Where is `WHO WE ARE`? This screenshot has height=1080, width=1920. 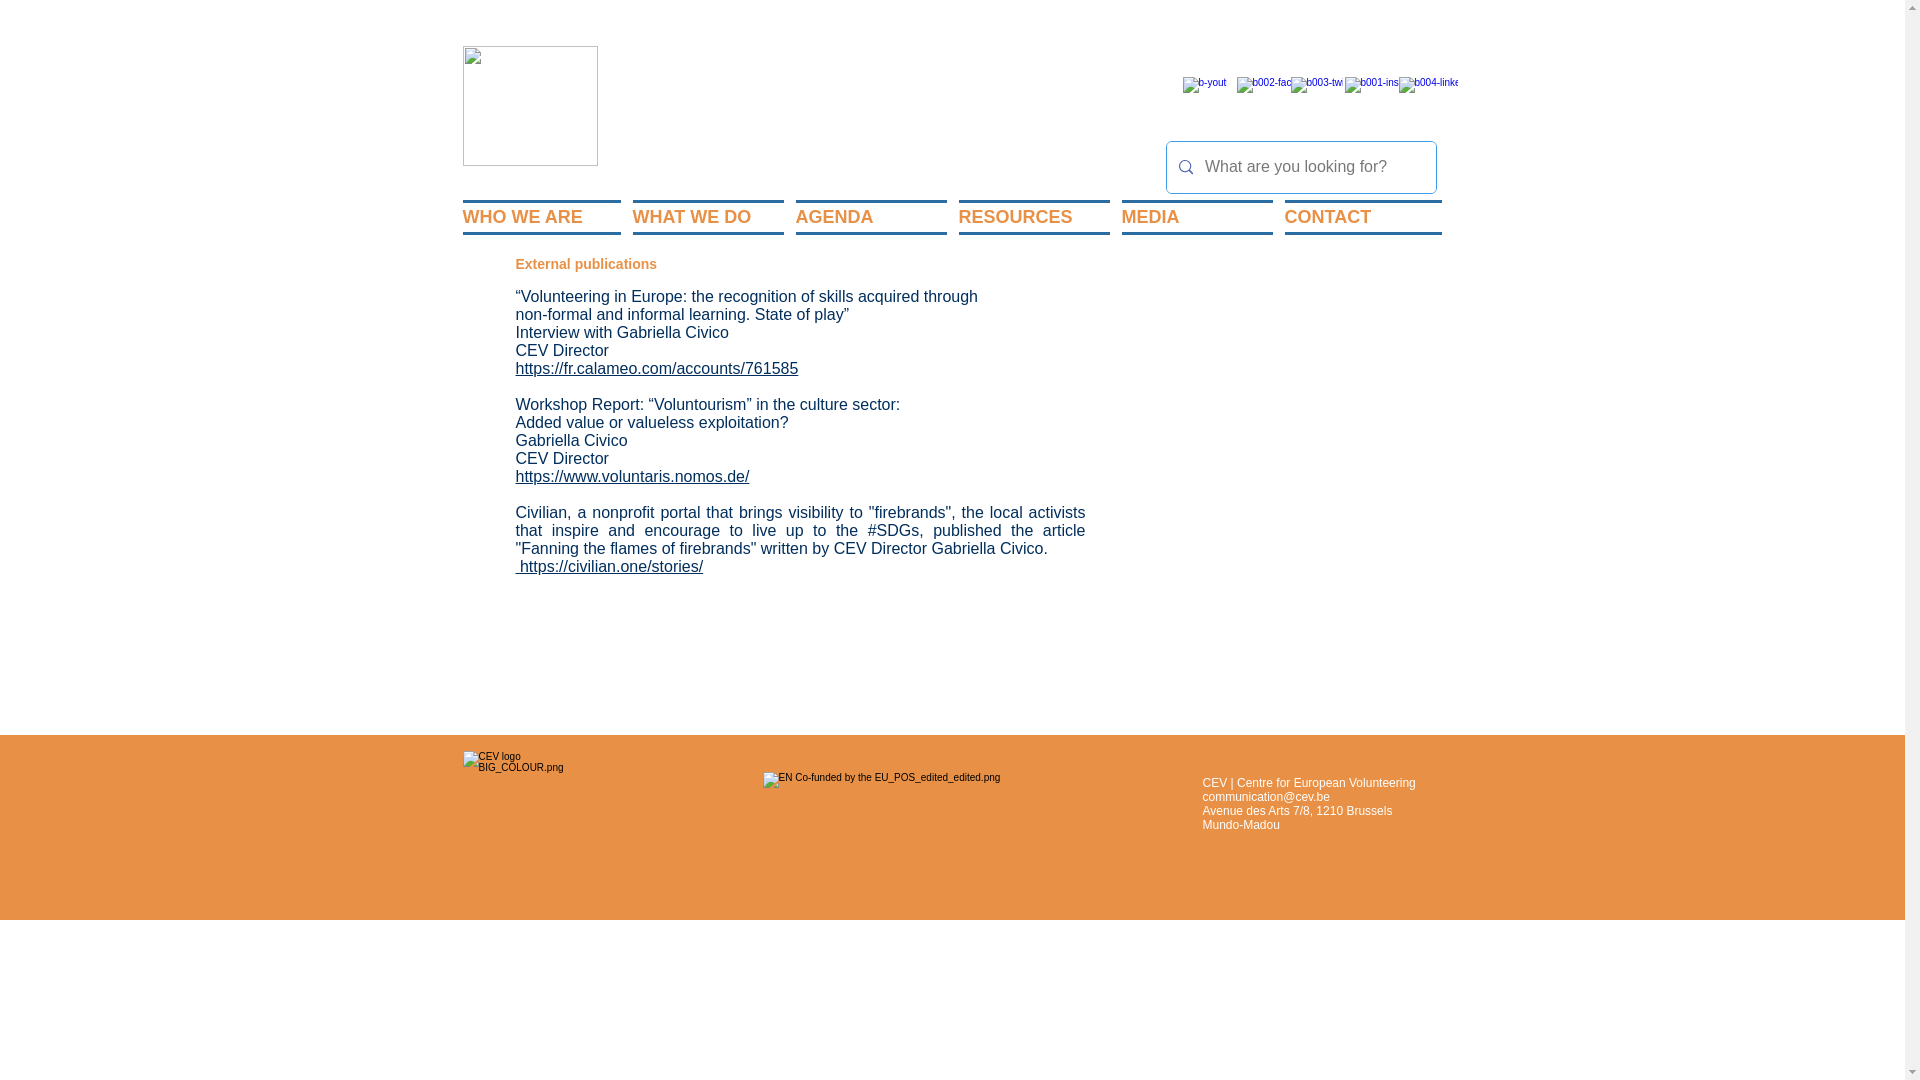
WHO WE ARE is located at coordinates (544, 217).